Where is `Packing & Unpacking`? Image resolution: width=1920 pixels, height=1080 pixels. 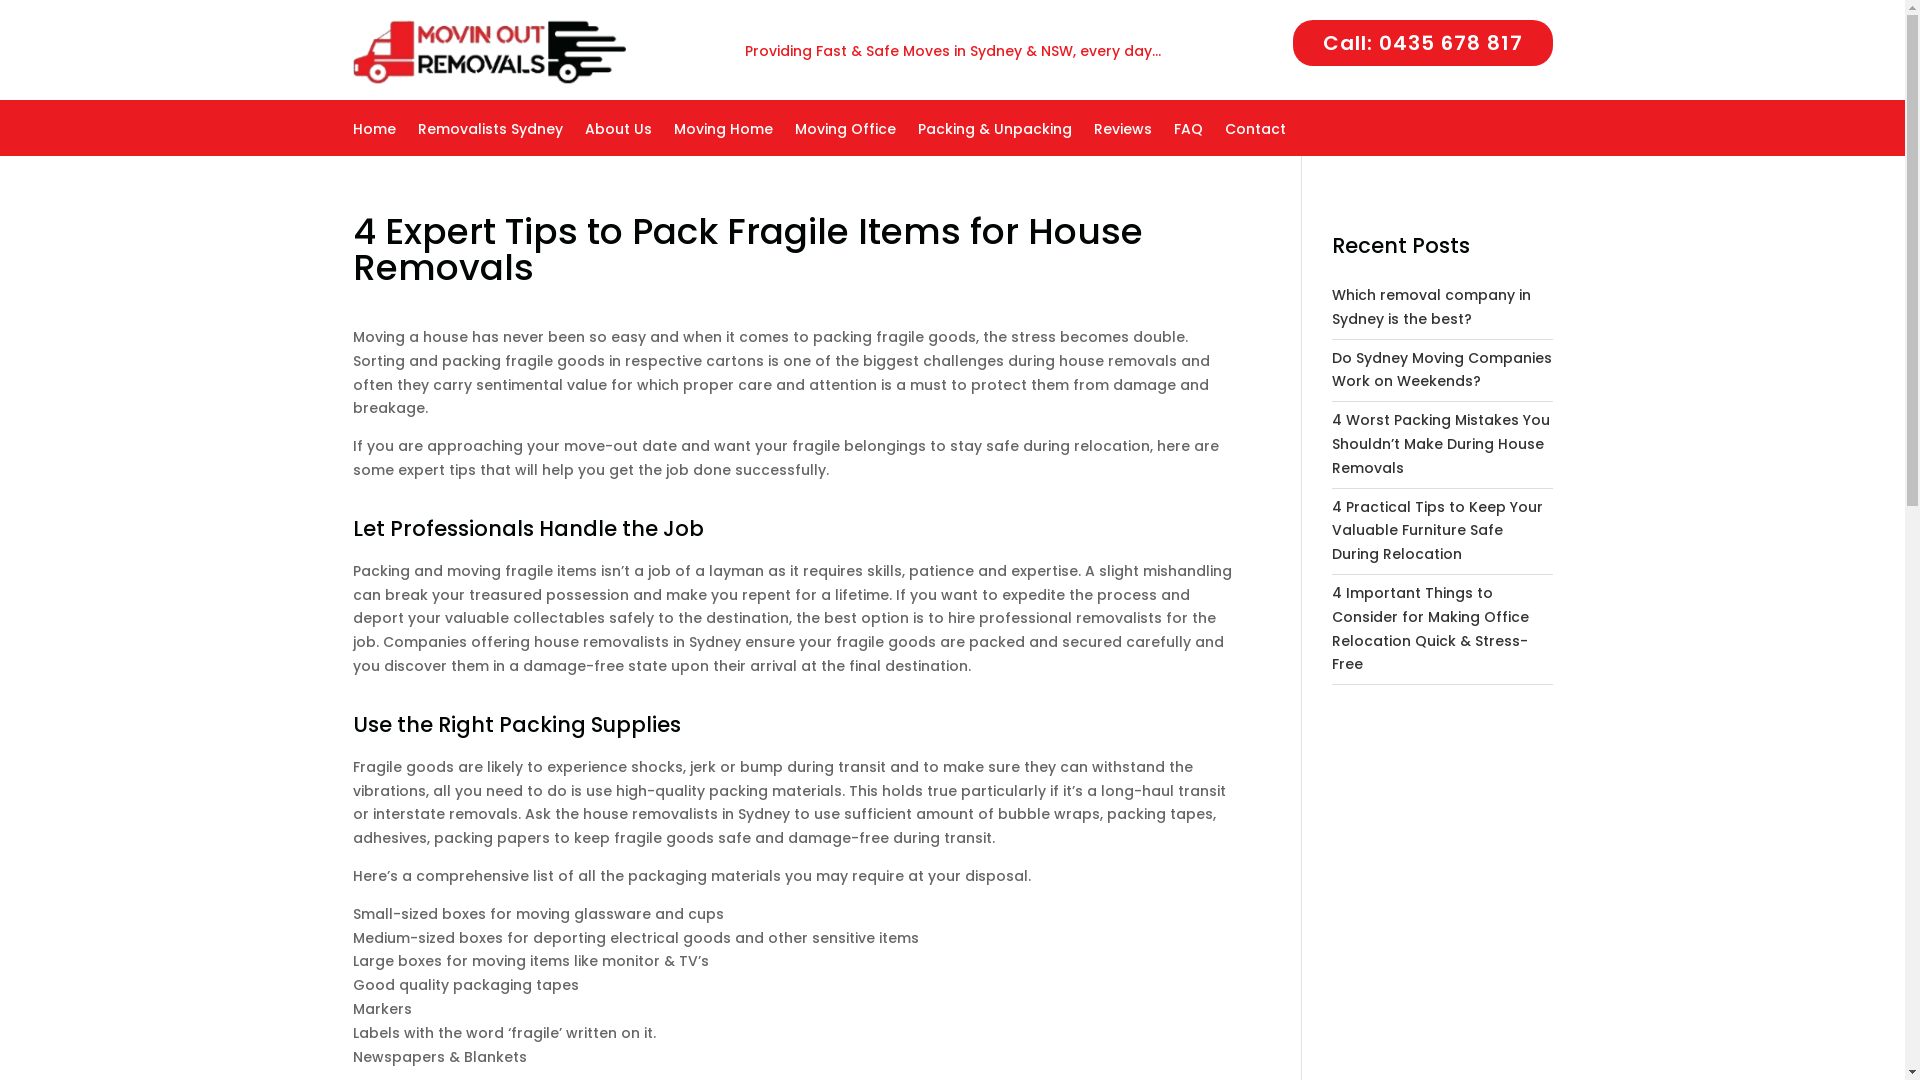 Packing & Unpacking is located at coordinates (995, 138).